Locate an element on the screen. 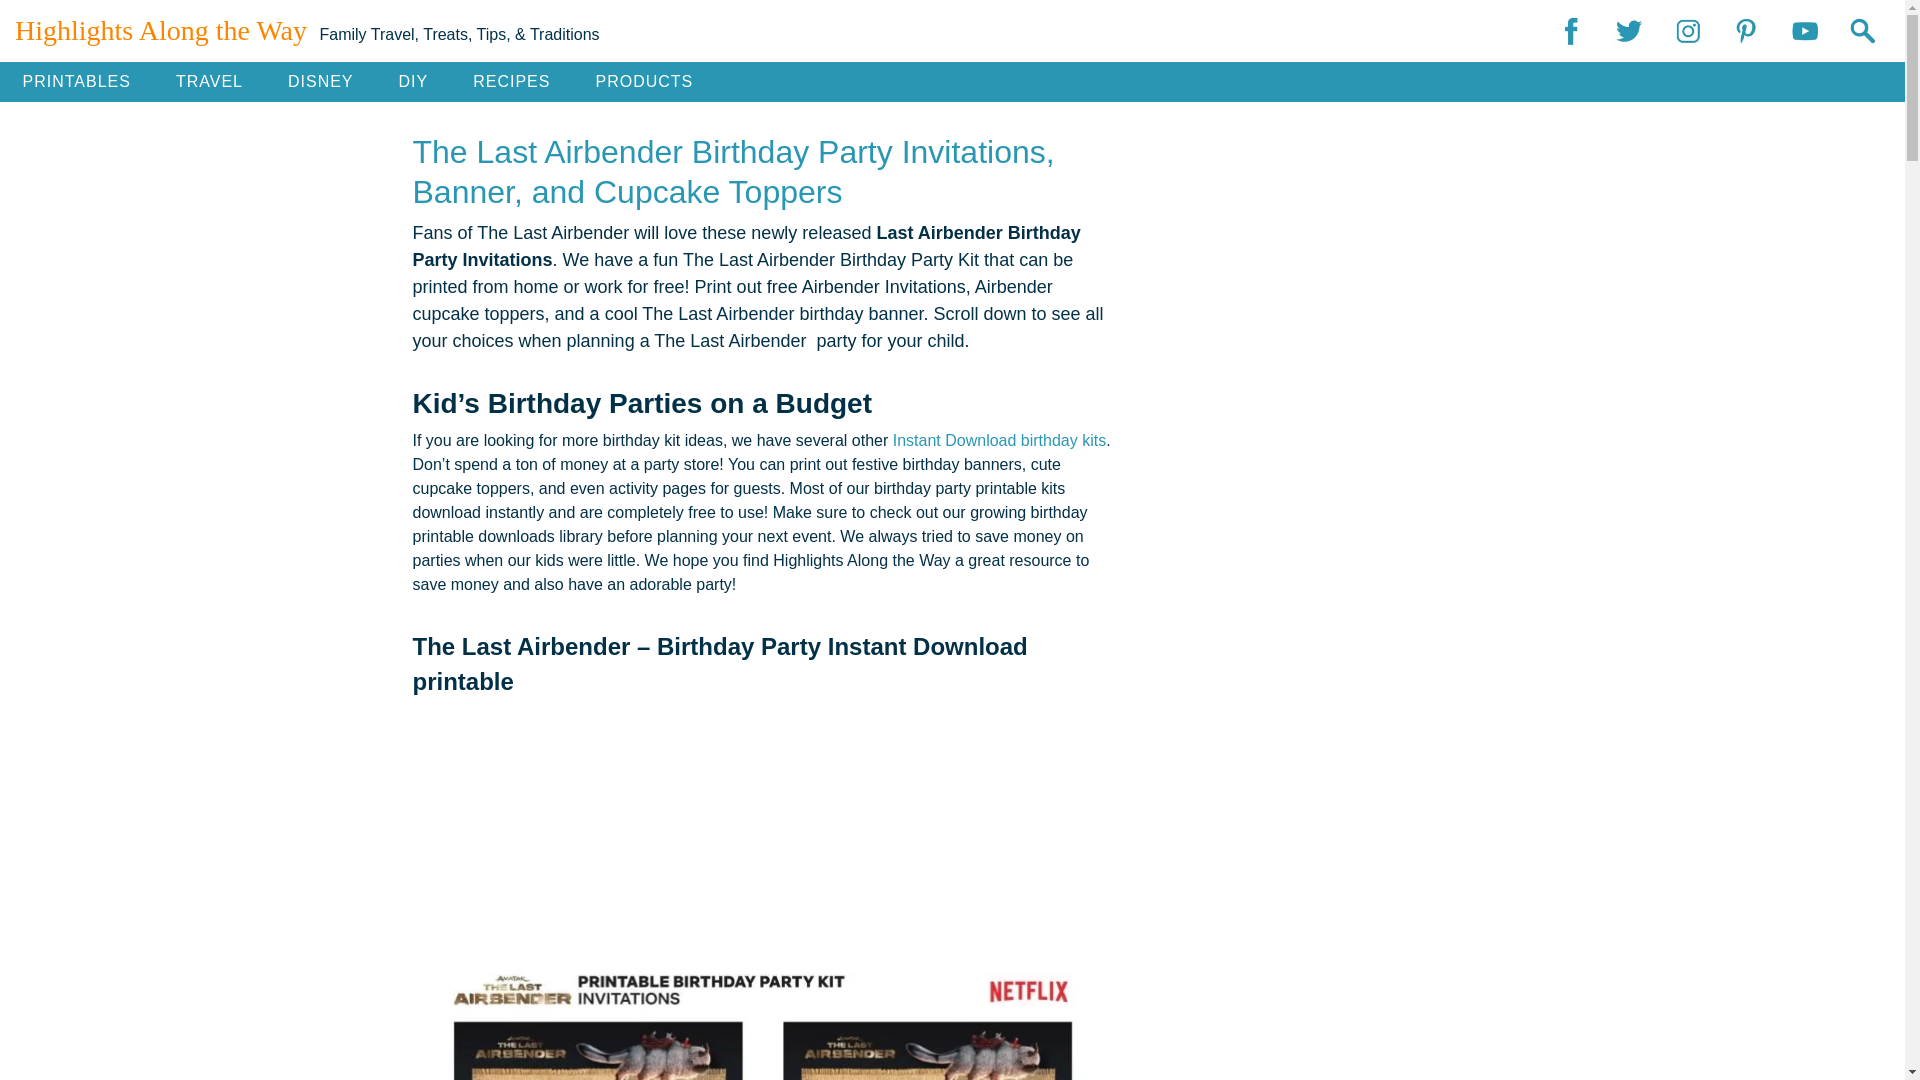 This screenshot has height=1080, width=1920. DIY is located at coordinates (414, 81).